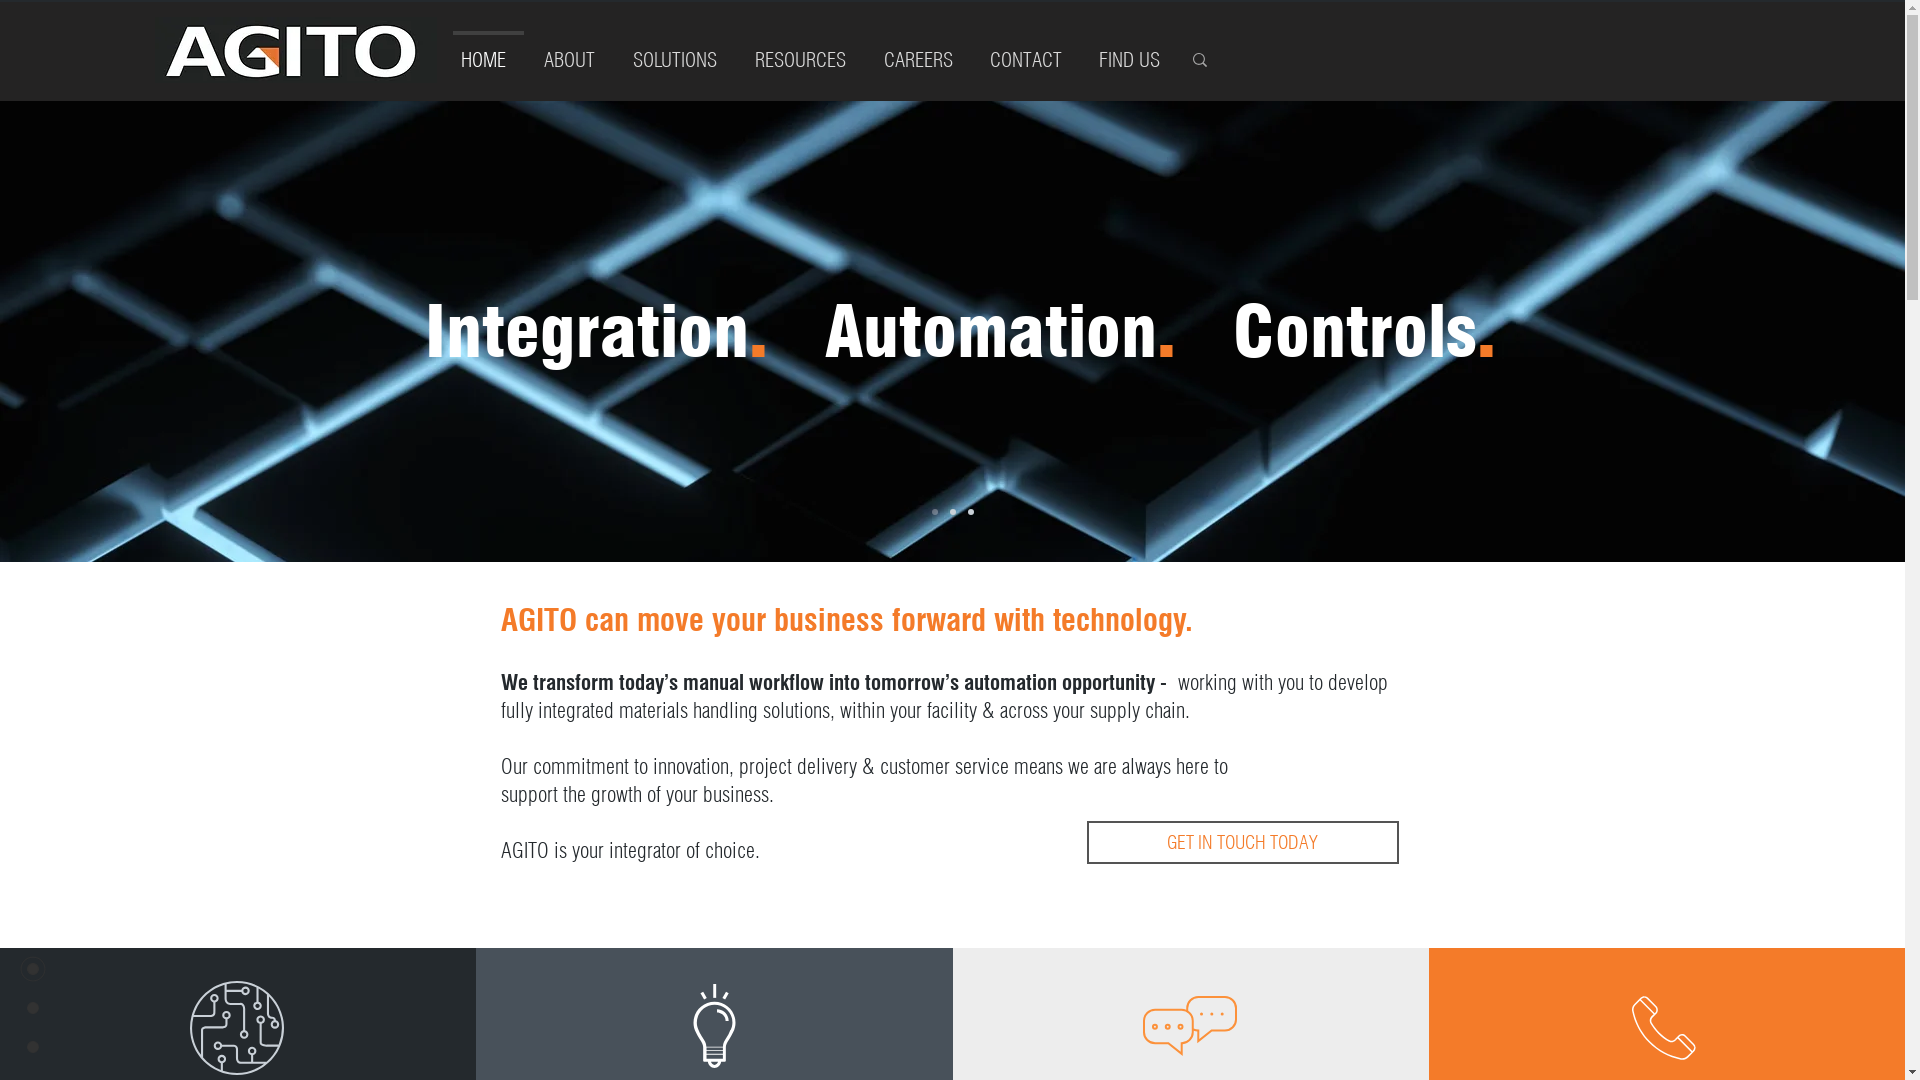 The height and width of the screenshot is (1080, 1920). I want to click on GET IN TOUCH TODAY, so click(1242, 842).